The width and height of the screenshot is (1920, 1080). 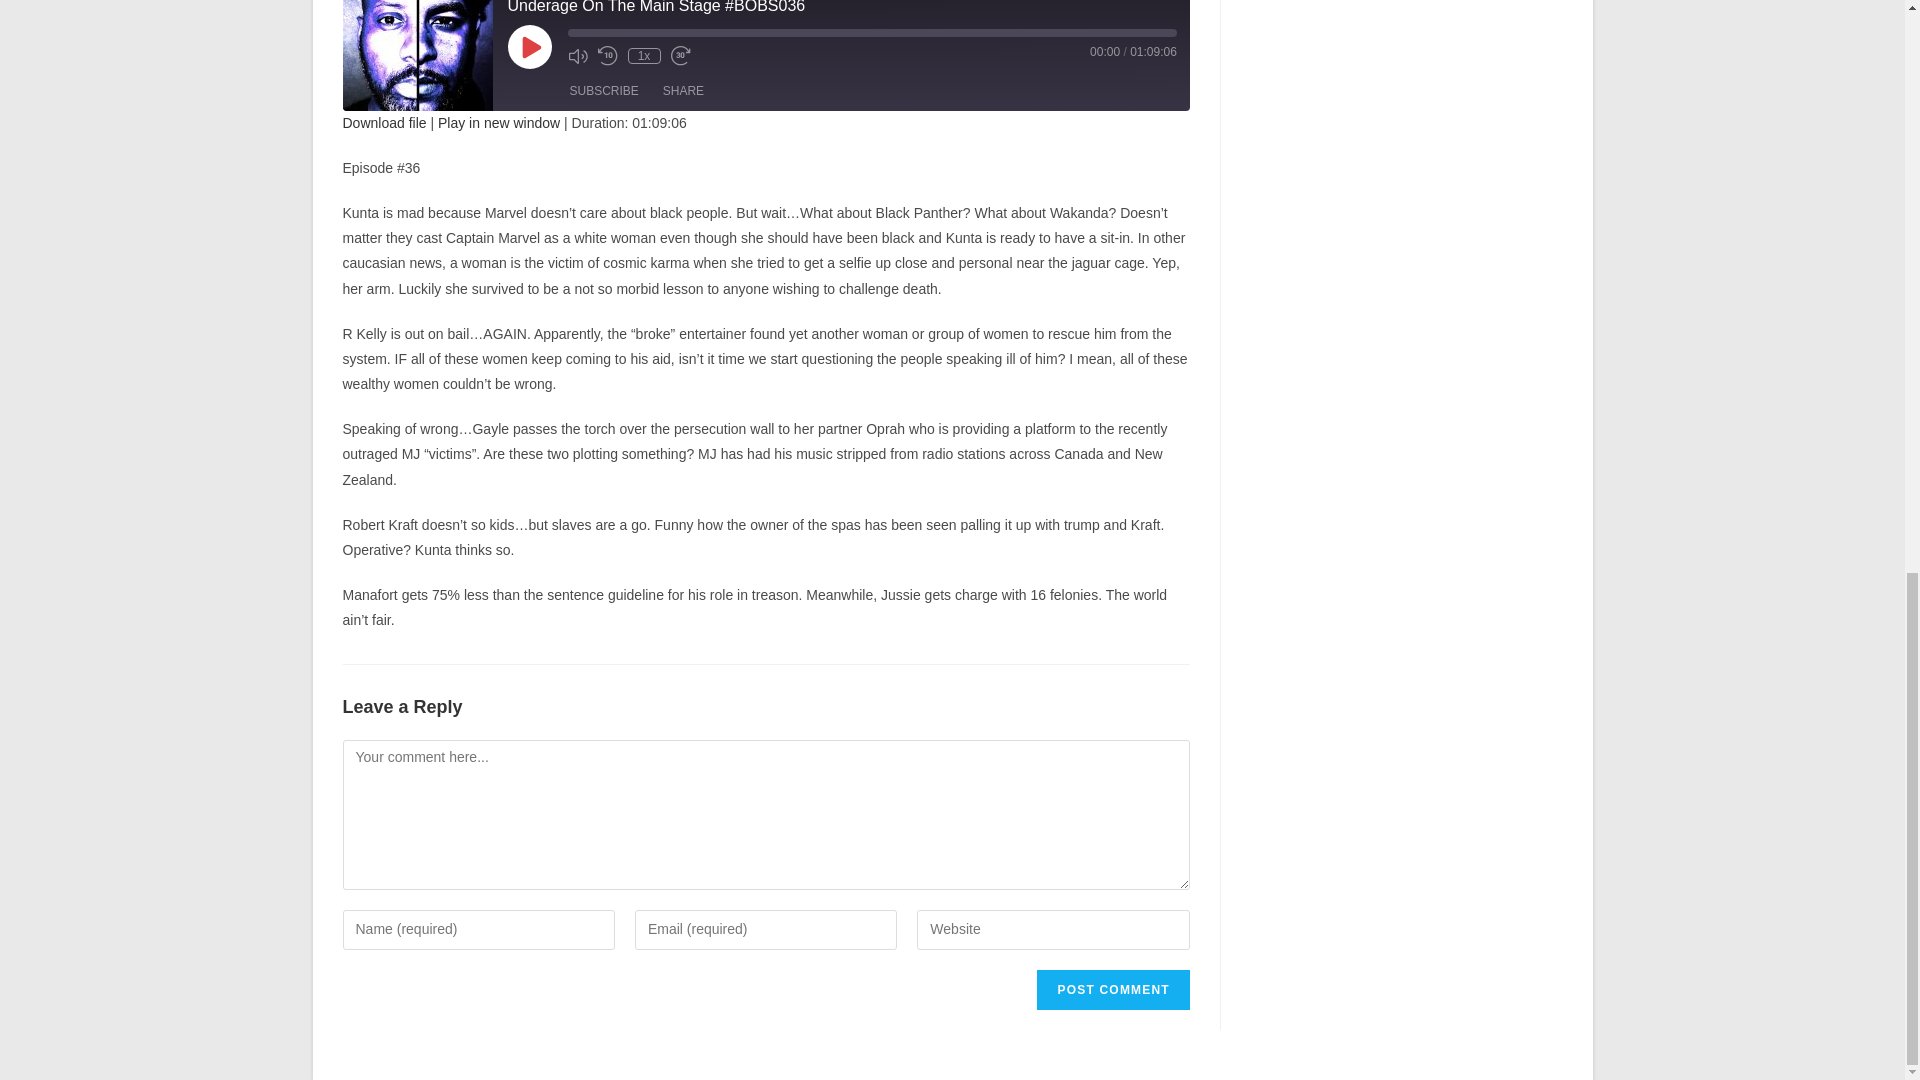 What do you see at coordinates (608, 56) in the screenshot?
I see `Rewind 10 Seconds` at bounding box center [608, 56].